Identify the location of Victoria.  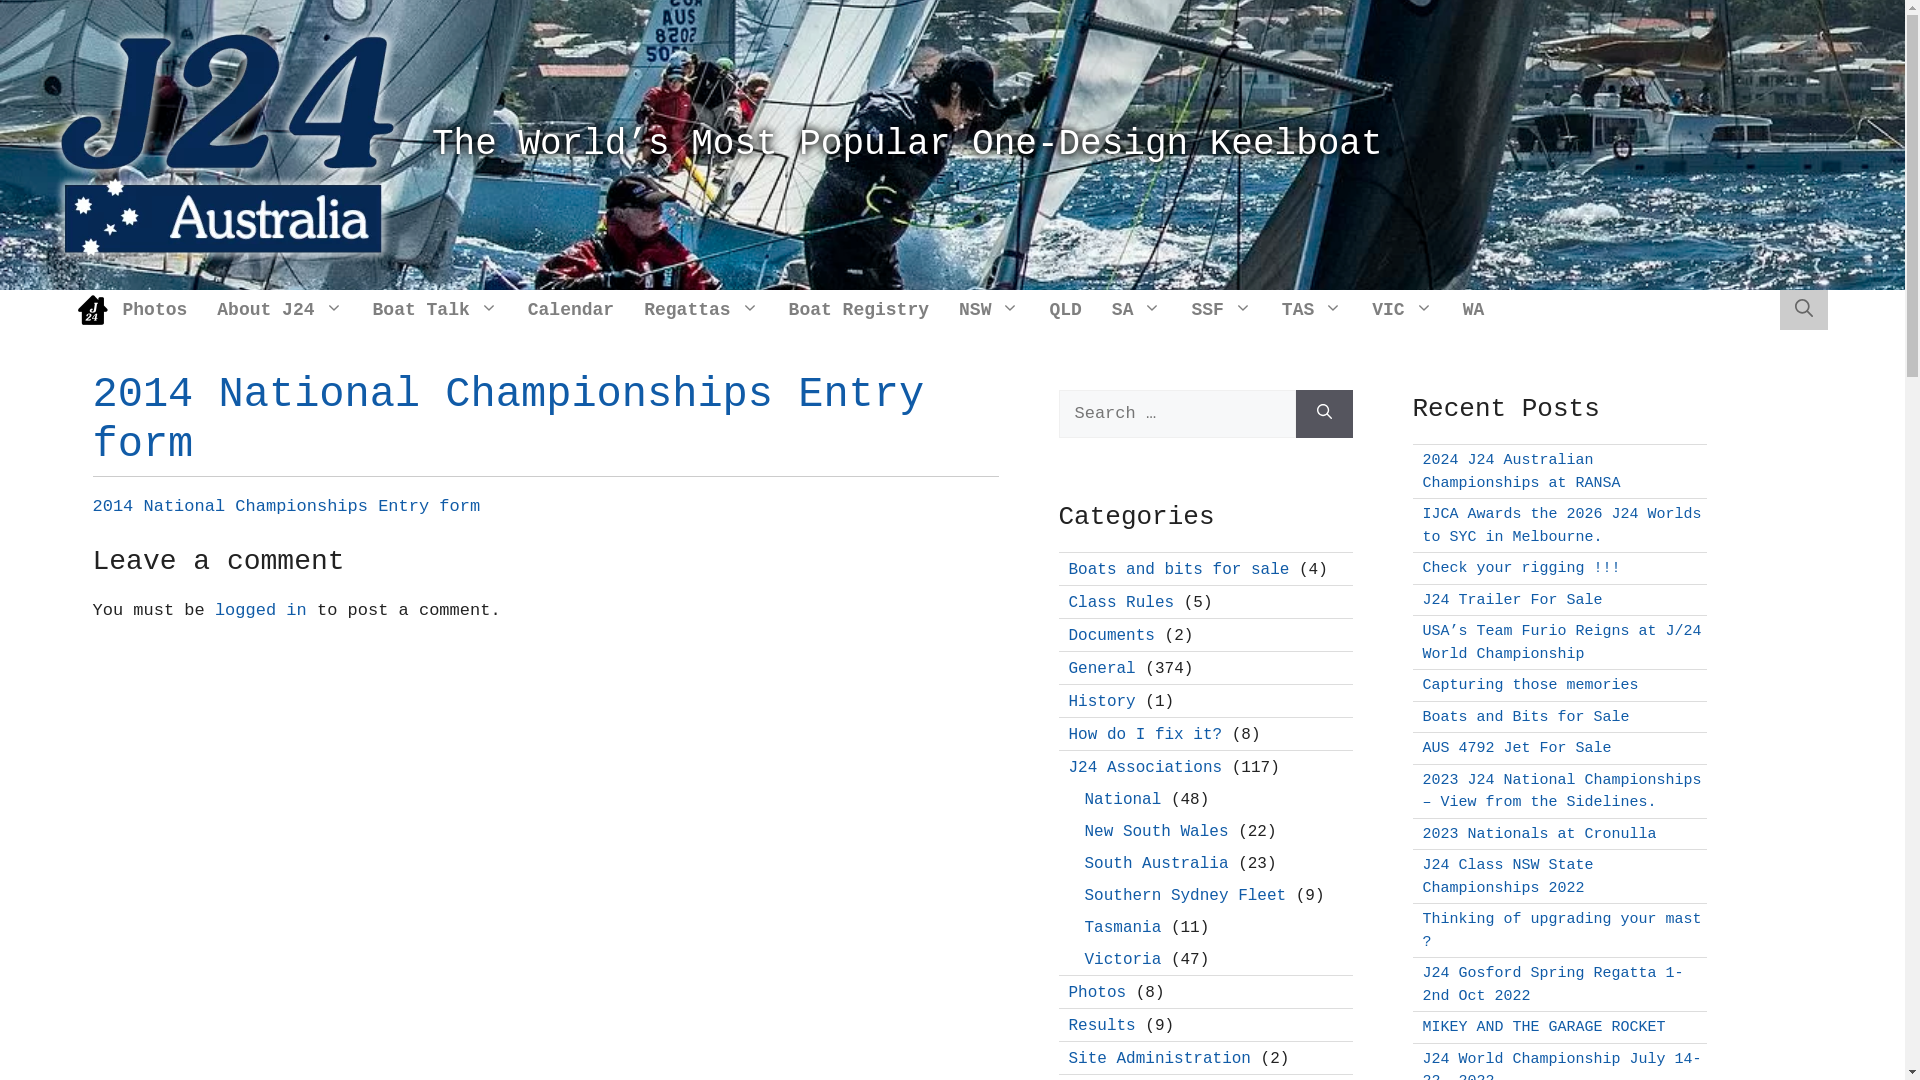
(1122, 959).